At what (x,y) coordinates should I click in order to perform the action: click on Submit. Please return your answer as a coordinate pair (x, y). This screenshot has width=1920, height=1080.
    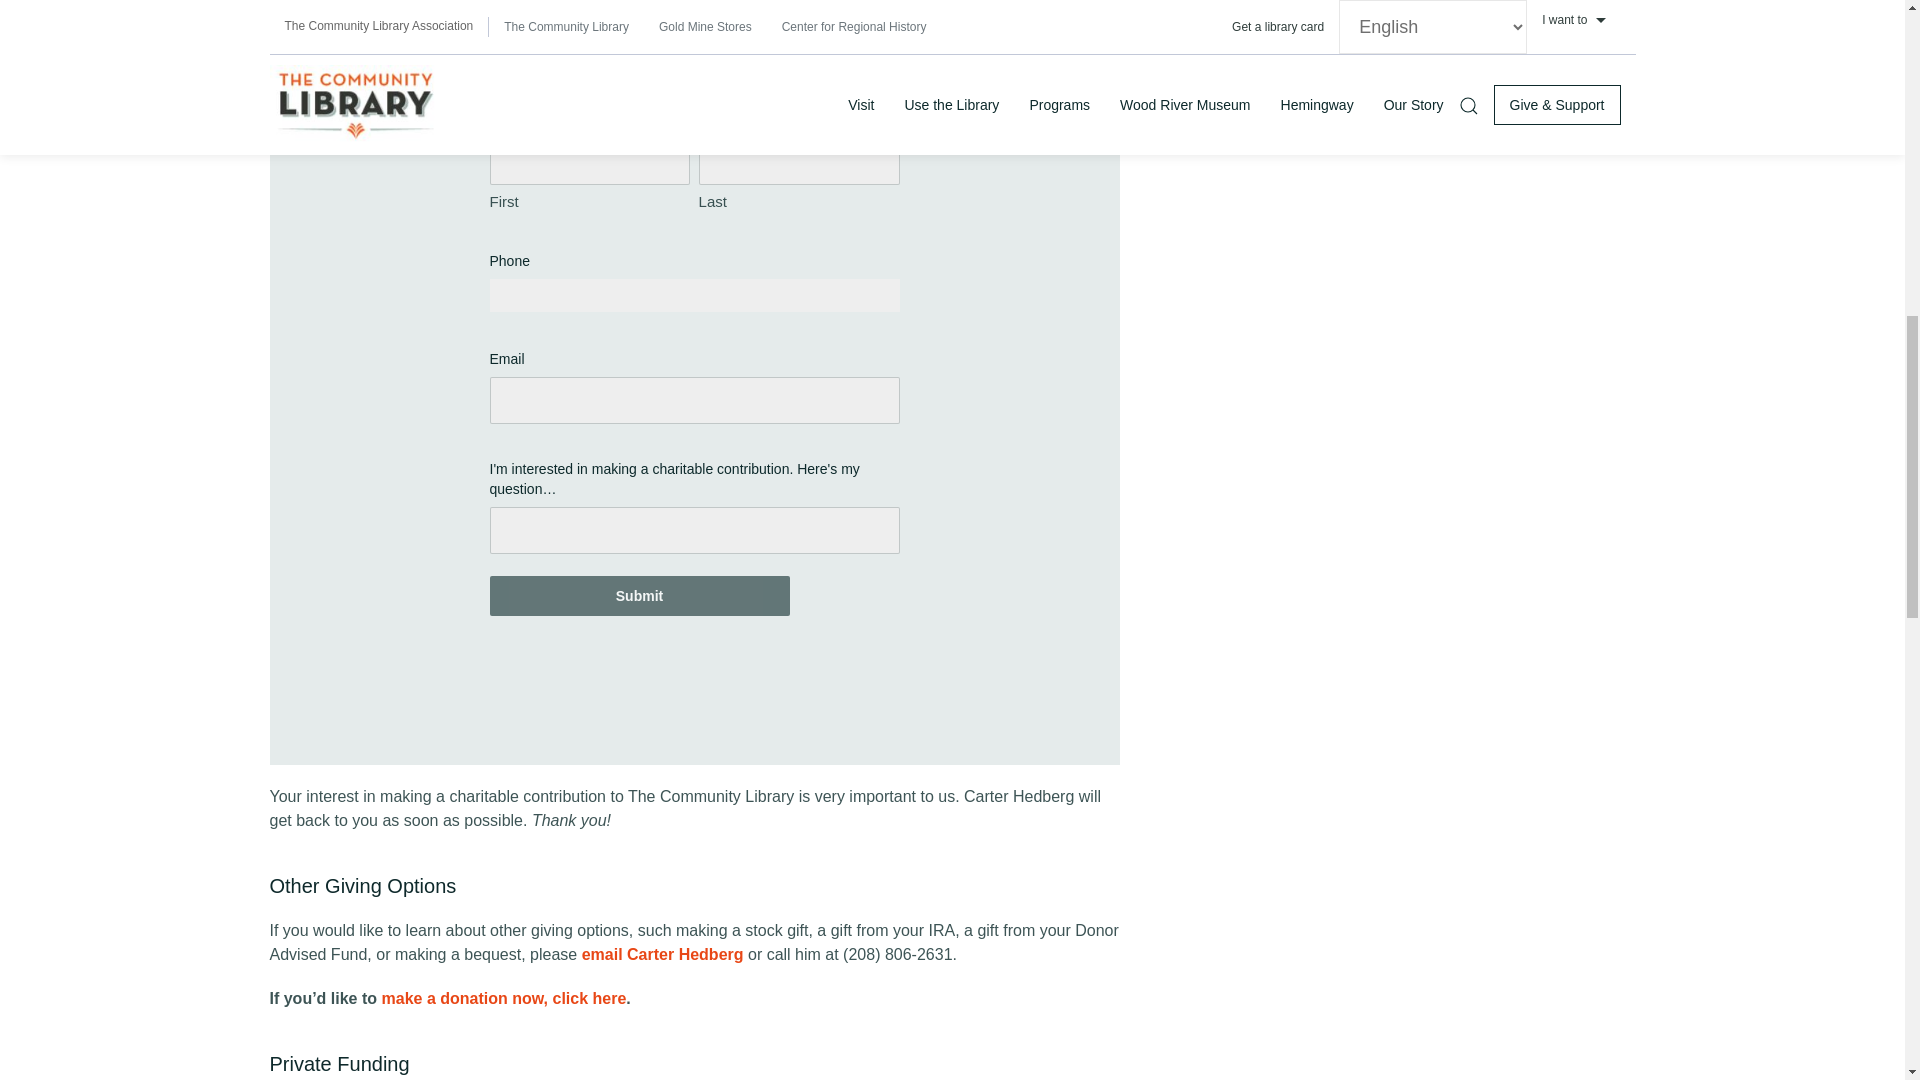
    Looking at the image, I should click on (639, 595).